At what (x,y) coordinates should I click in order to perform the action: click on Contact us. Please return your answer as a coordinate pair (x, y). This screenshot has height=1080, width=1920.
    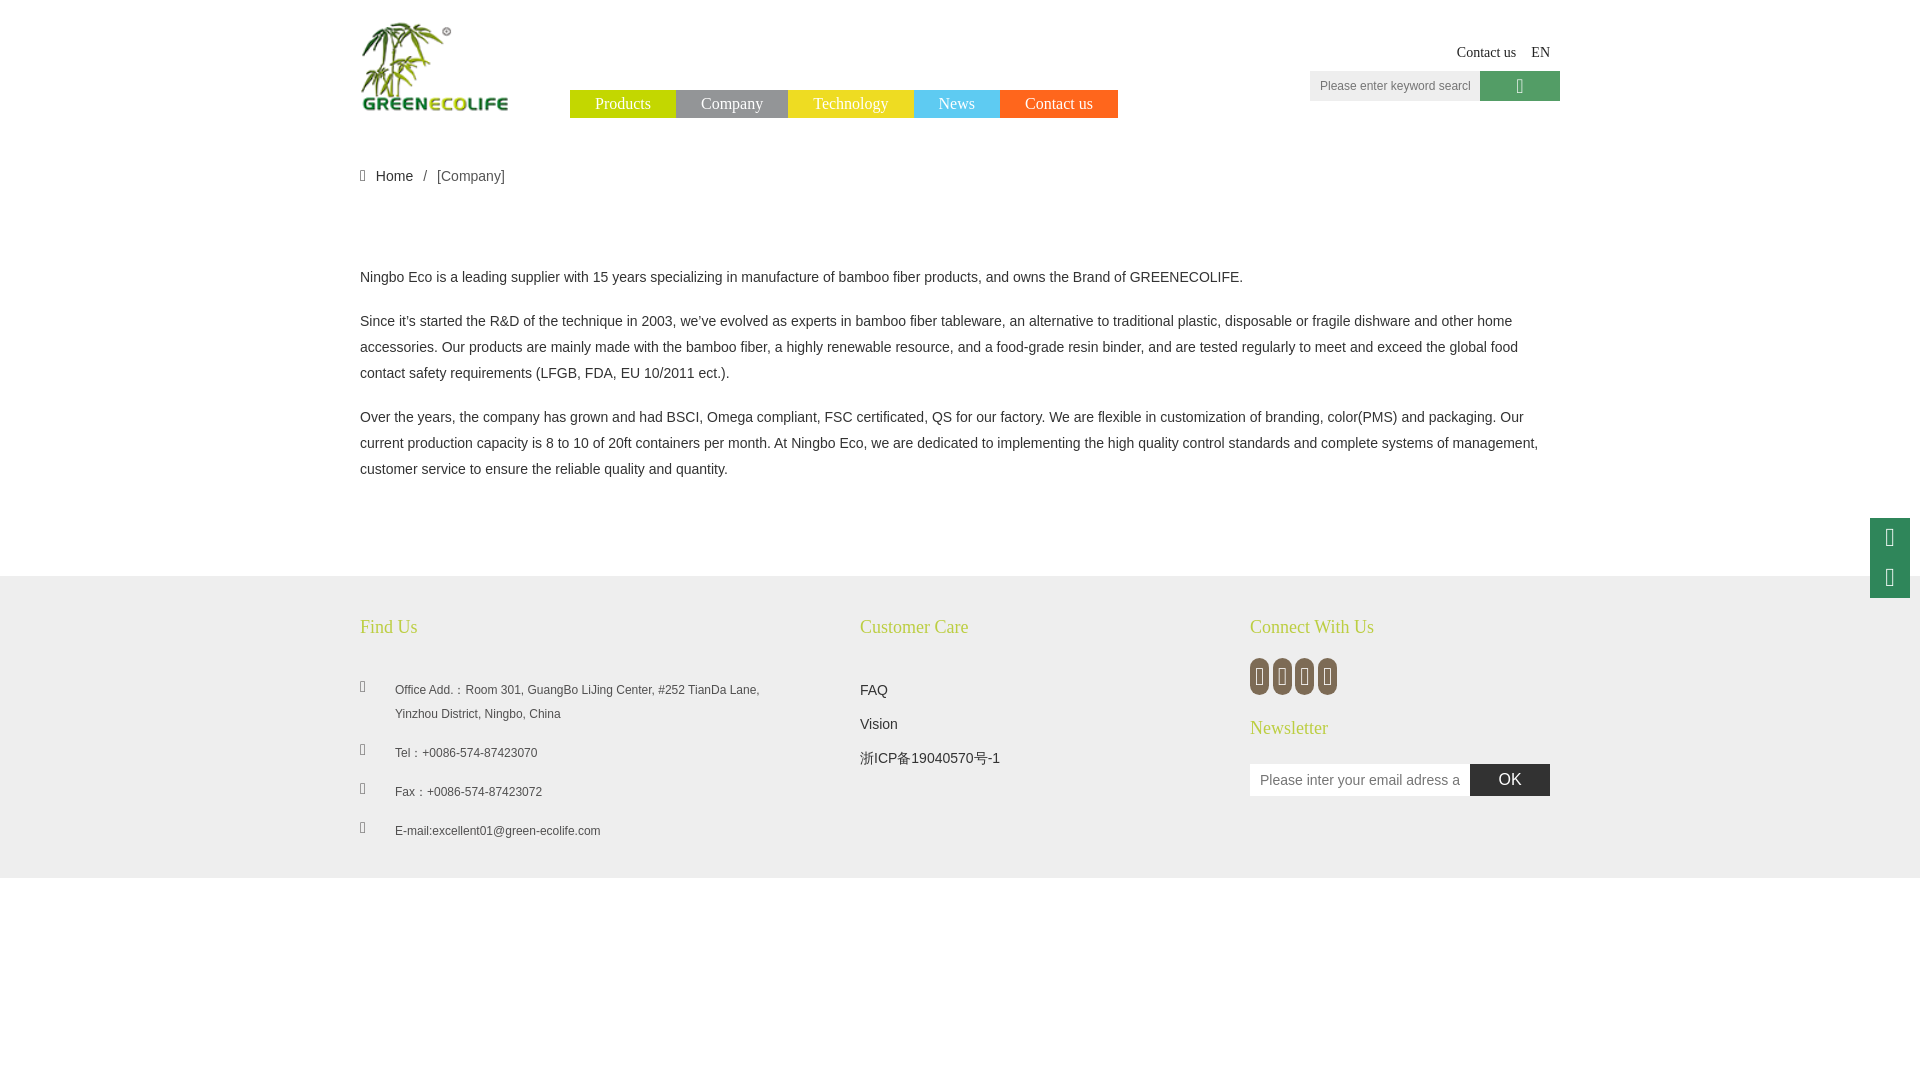
    Looking at the image, I should click on (1058, 104).